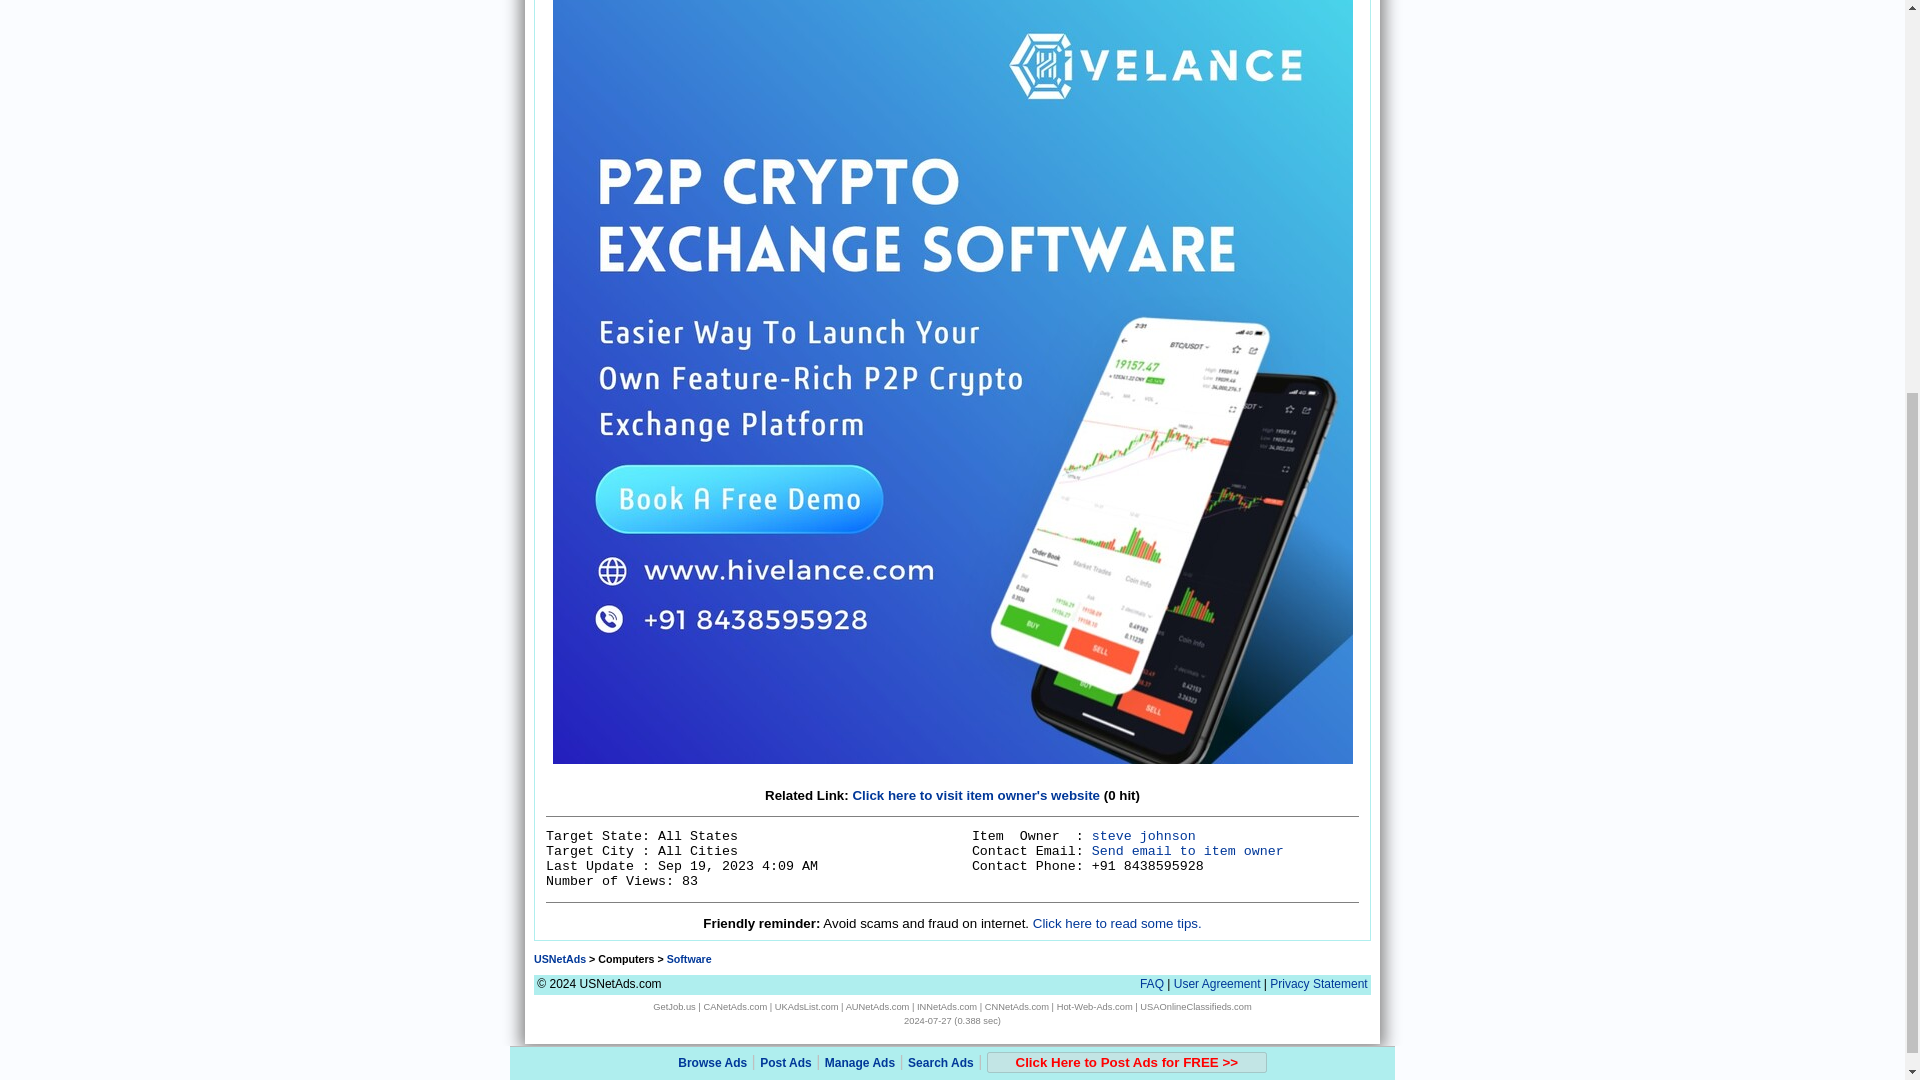  Describe the element at coordinates (712, 443) in the screenshot. I see `Browse Ads` at that location.